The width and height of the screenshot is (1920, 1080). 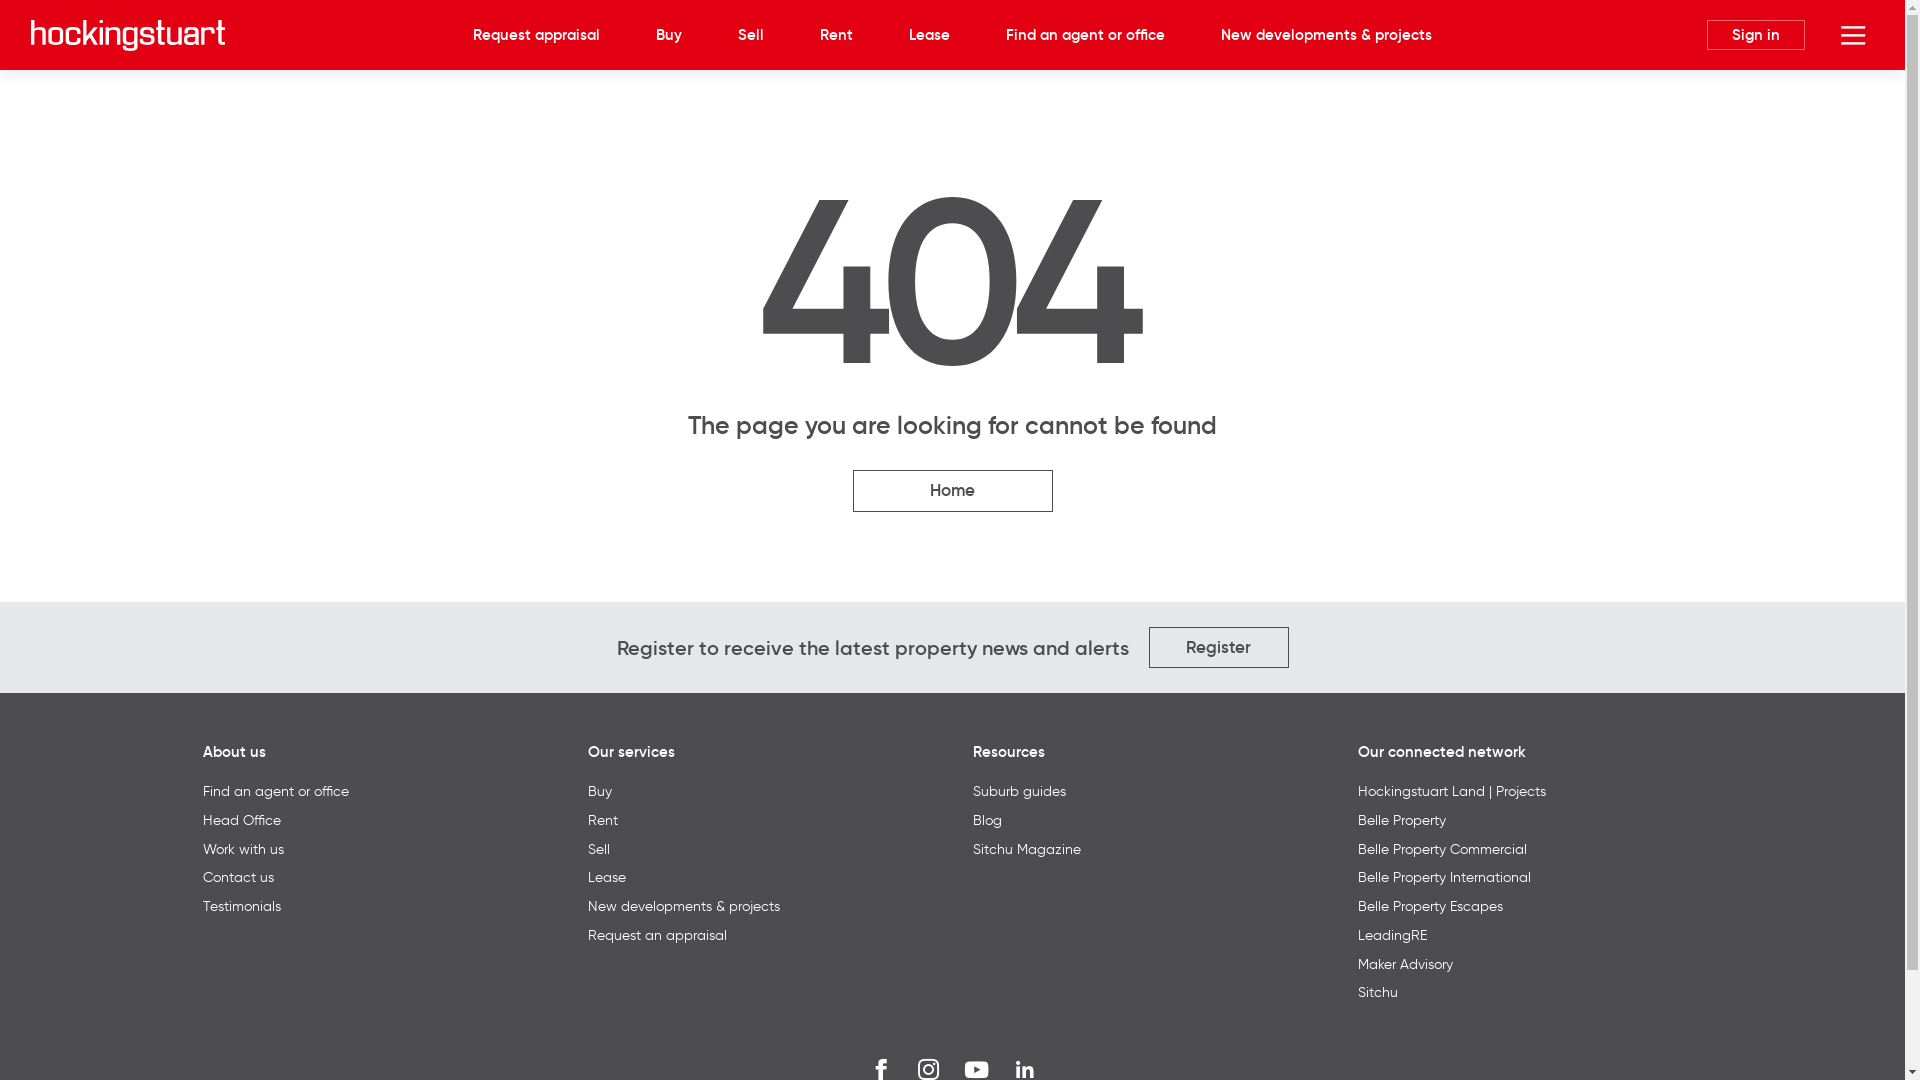 What do you see at coordinates (751, 35) in the screenshot?
I see `Sell` at bounding box center [751, 35].